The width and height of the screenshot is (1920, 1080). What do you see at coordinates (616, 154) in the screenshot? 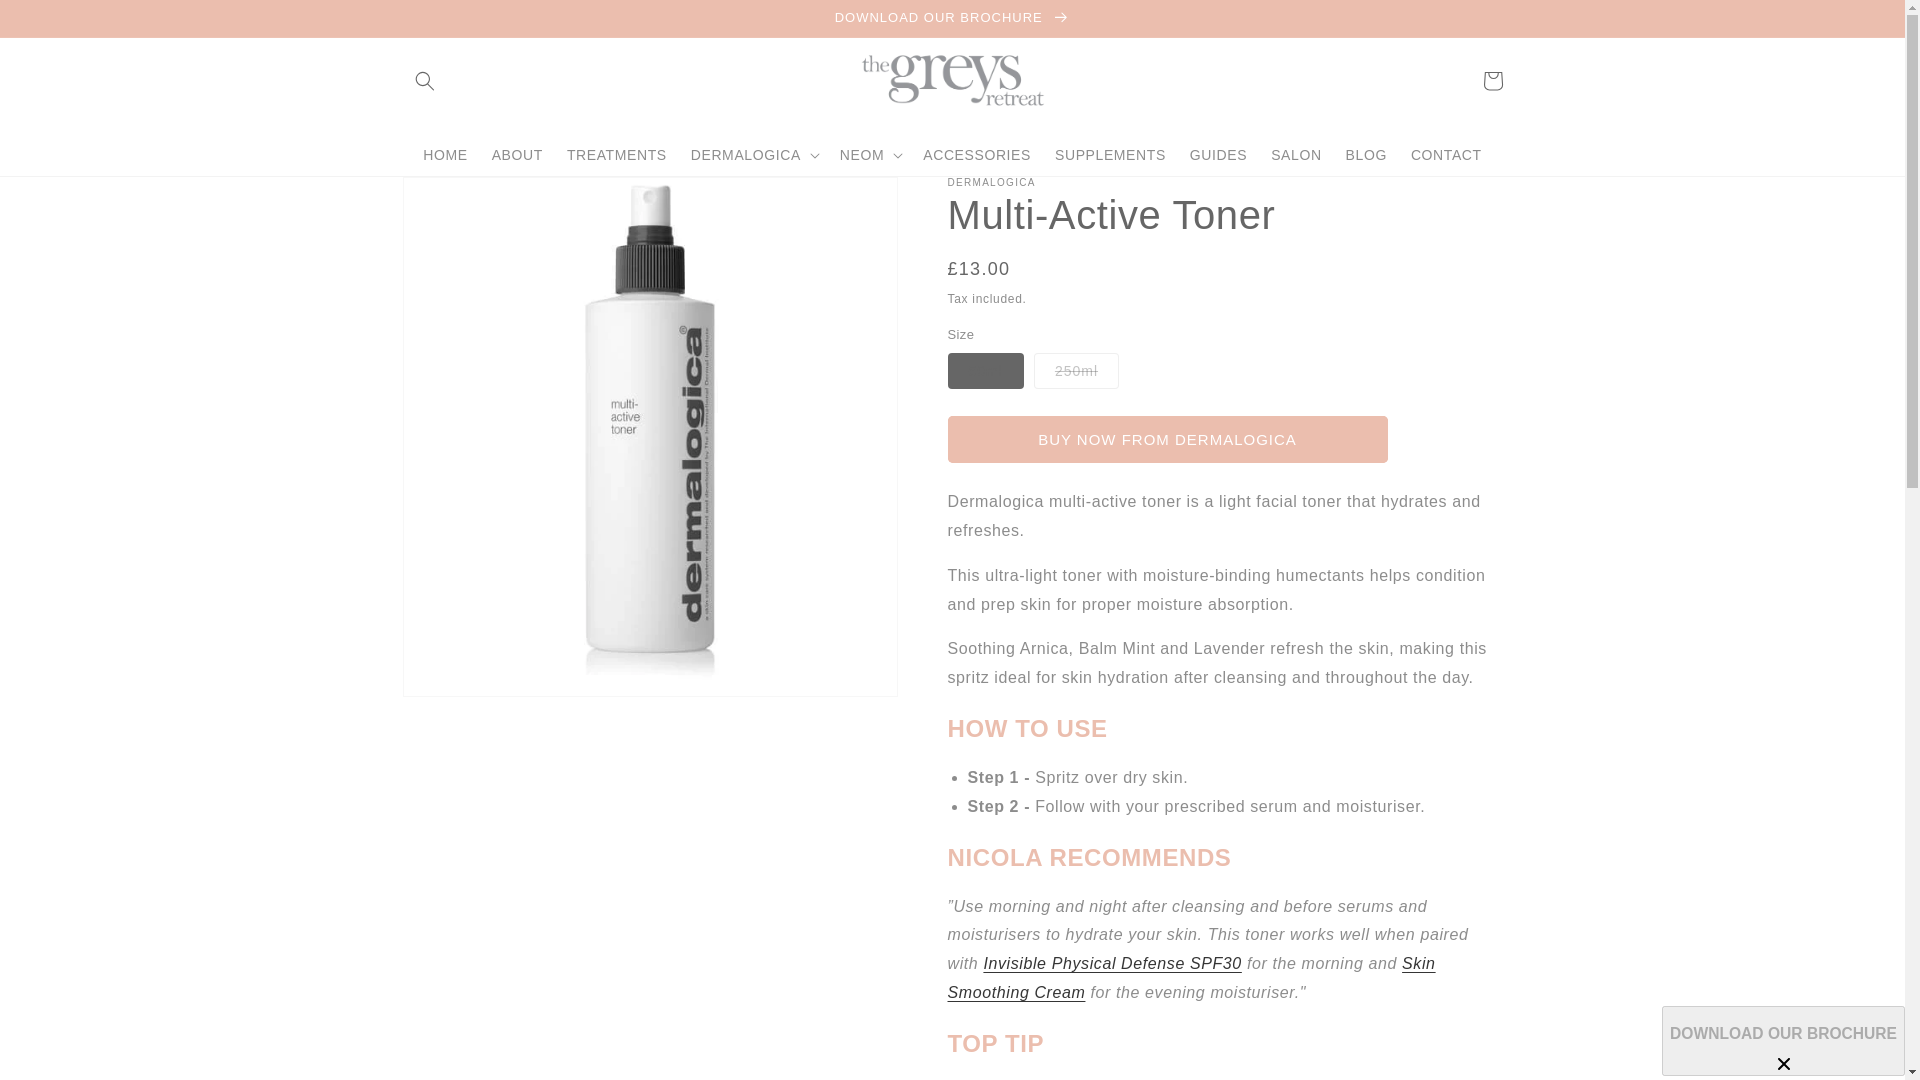
I see `TREATMENTS` at bounding box center [616, 154].